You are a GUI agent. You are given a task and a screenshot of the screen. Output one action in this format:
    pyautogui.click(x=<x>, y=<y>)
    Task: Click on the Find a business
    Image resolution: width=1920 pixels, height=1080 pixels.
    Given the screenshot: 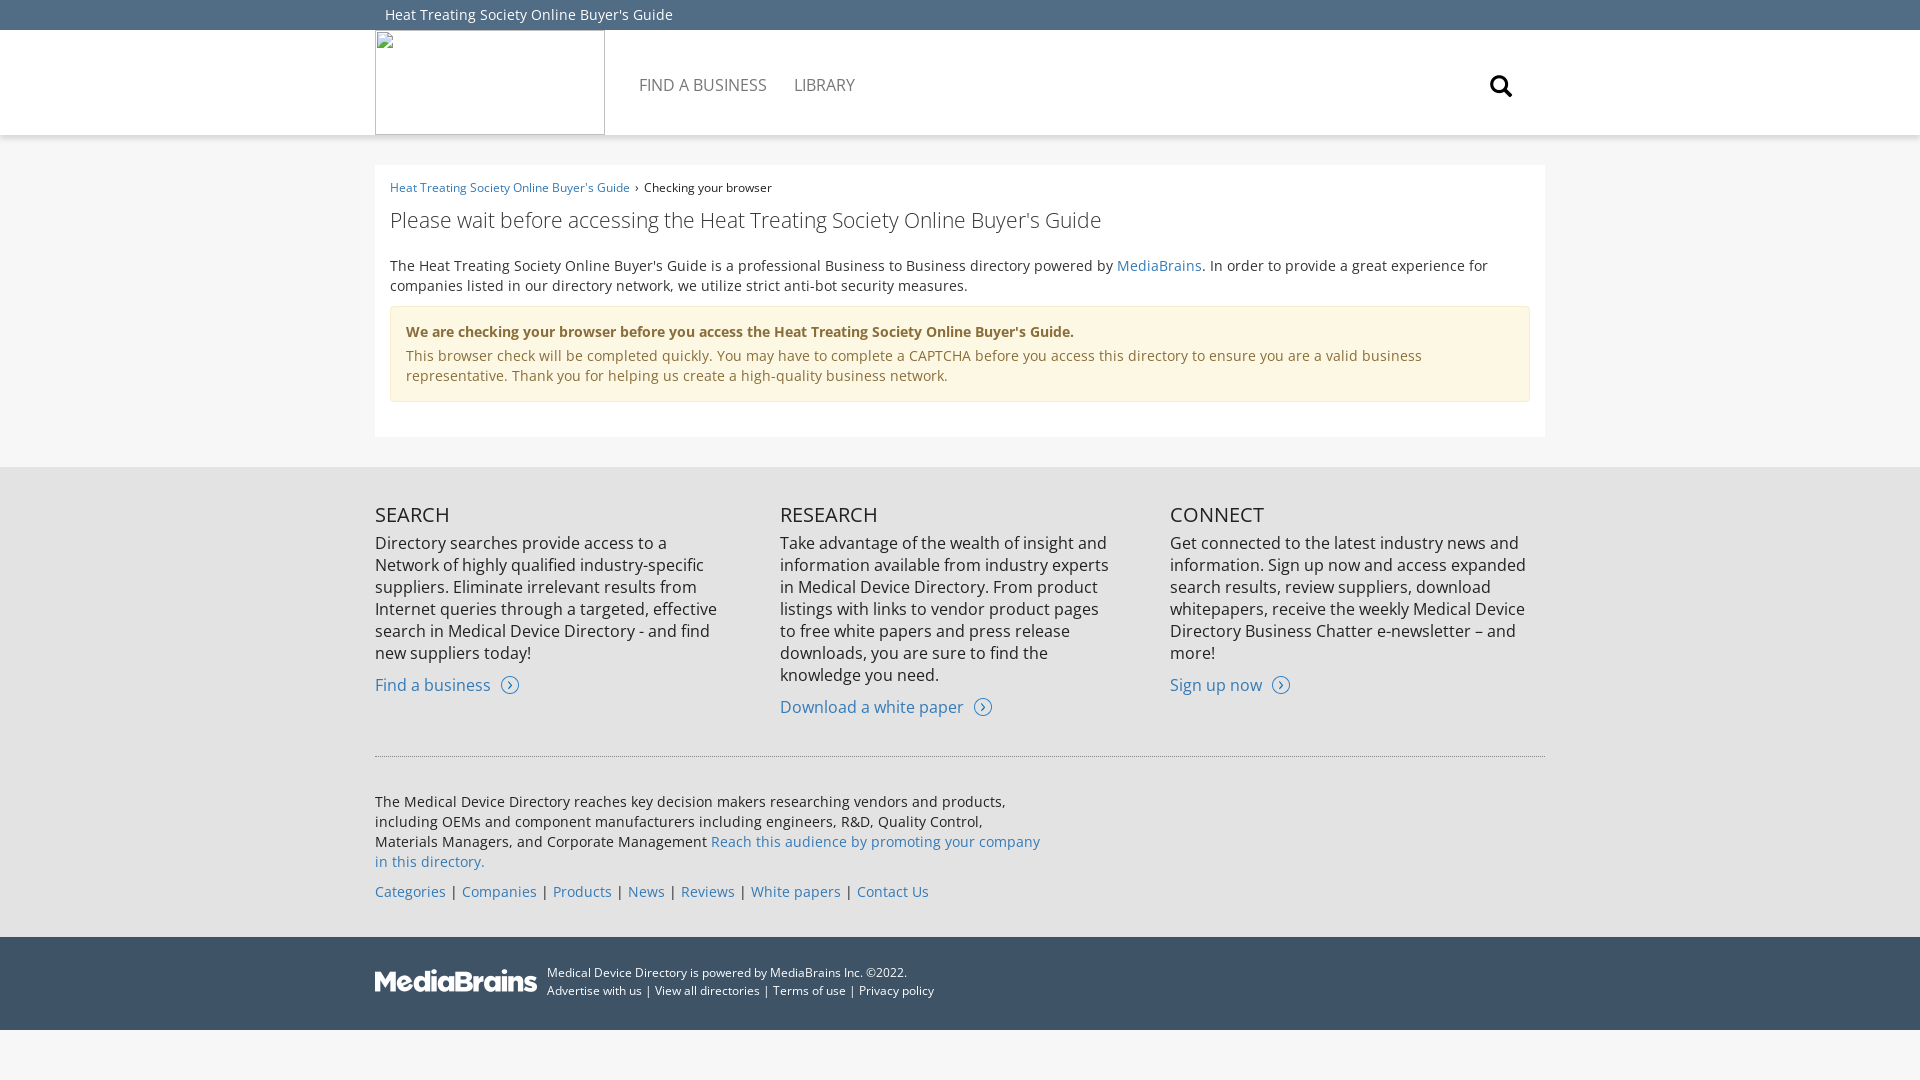 What is the action you would take?
    pyautogui.click(x=446, y=684)
    